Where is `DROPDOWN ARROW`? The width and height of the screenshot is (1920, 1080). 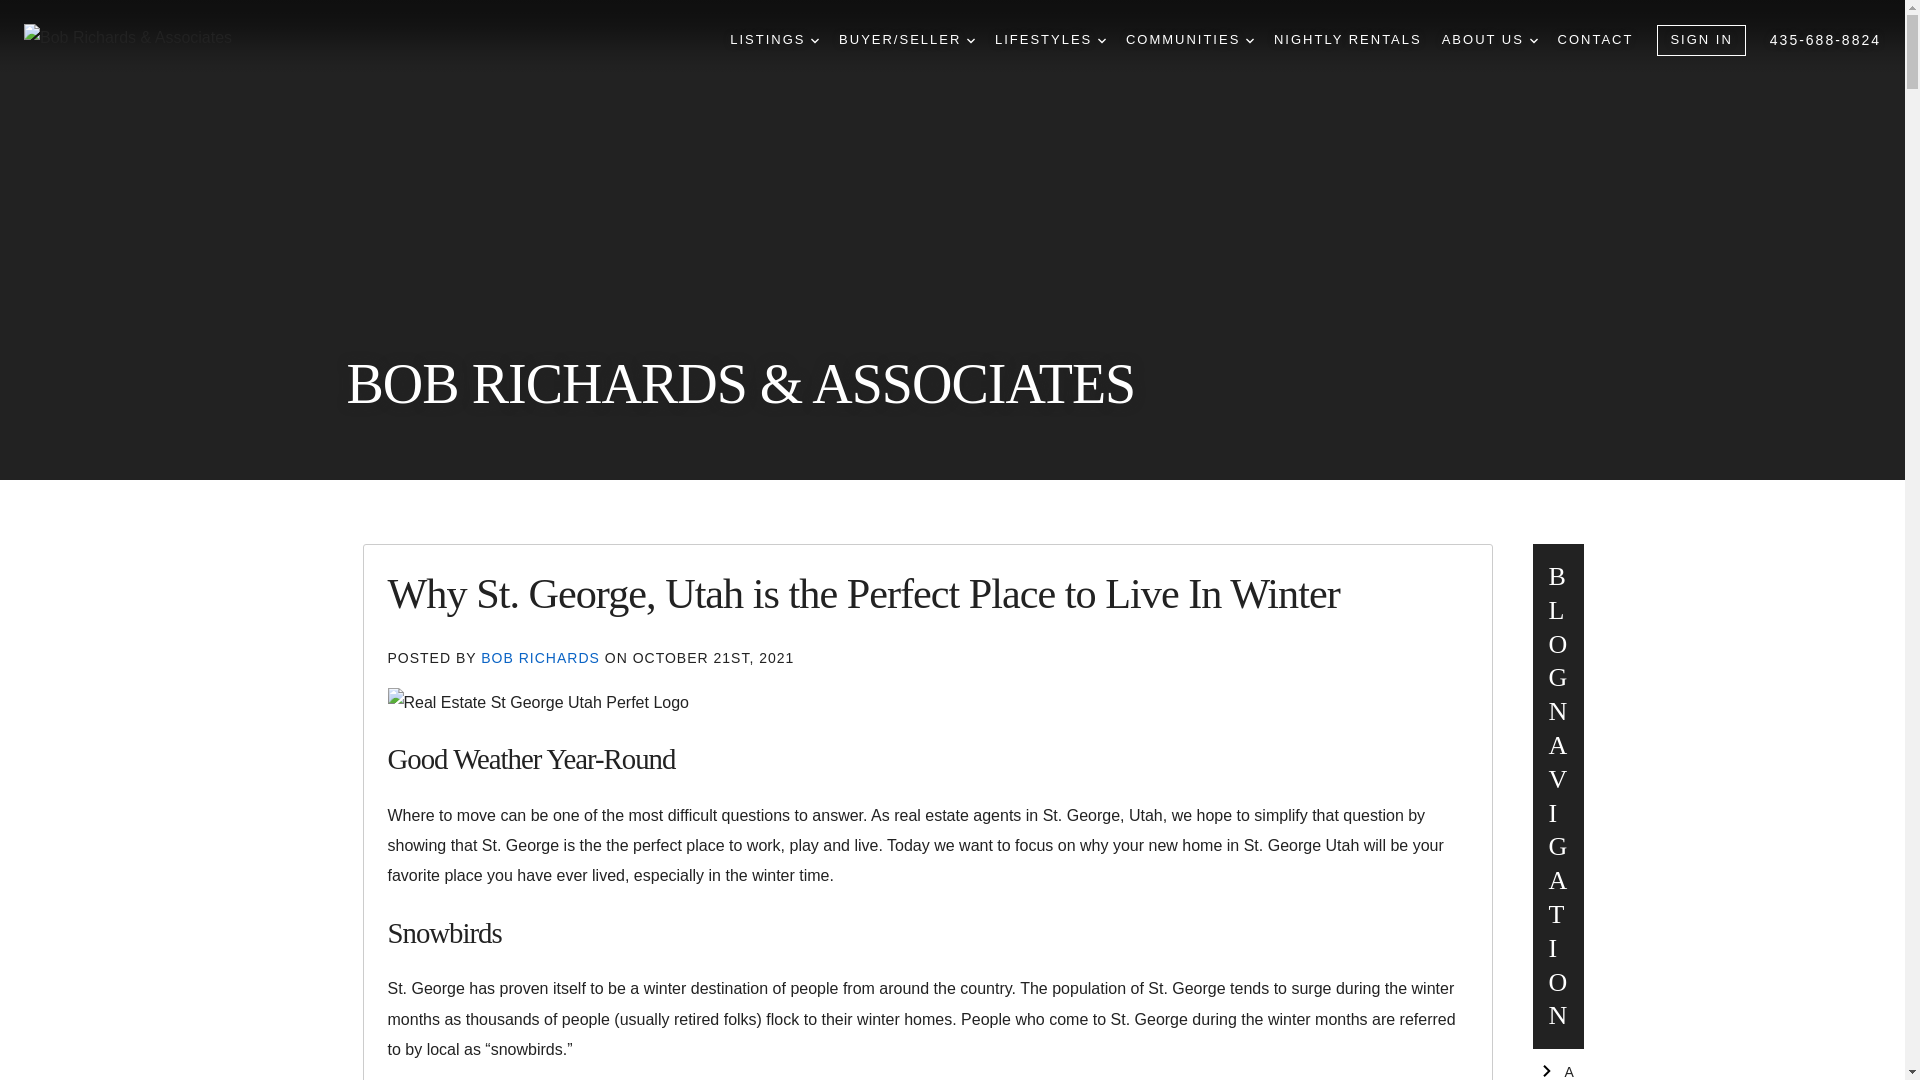 DROPDOWN ARROW is located at coordinates (1250, 40).